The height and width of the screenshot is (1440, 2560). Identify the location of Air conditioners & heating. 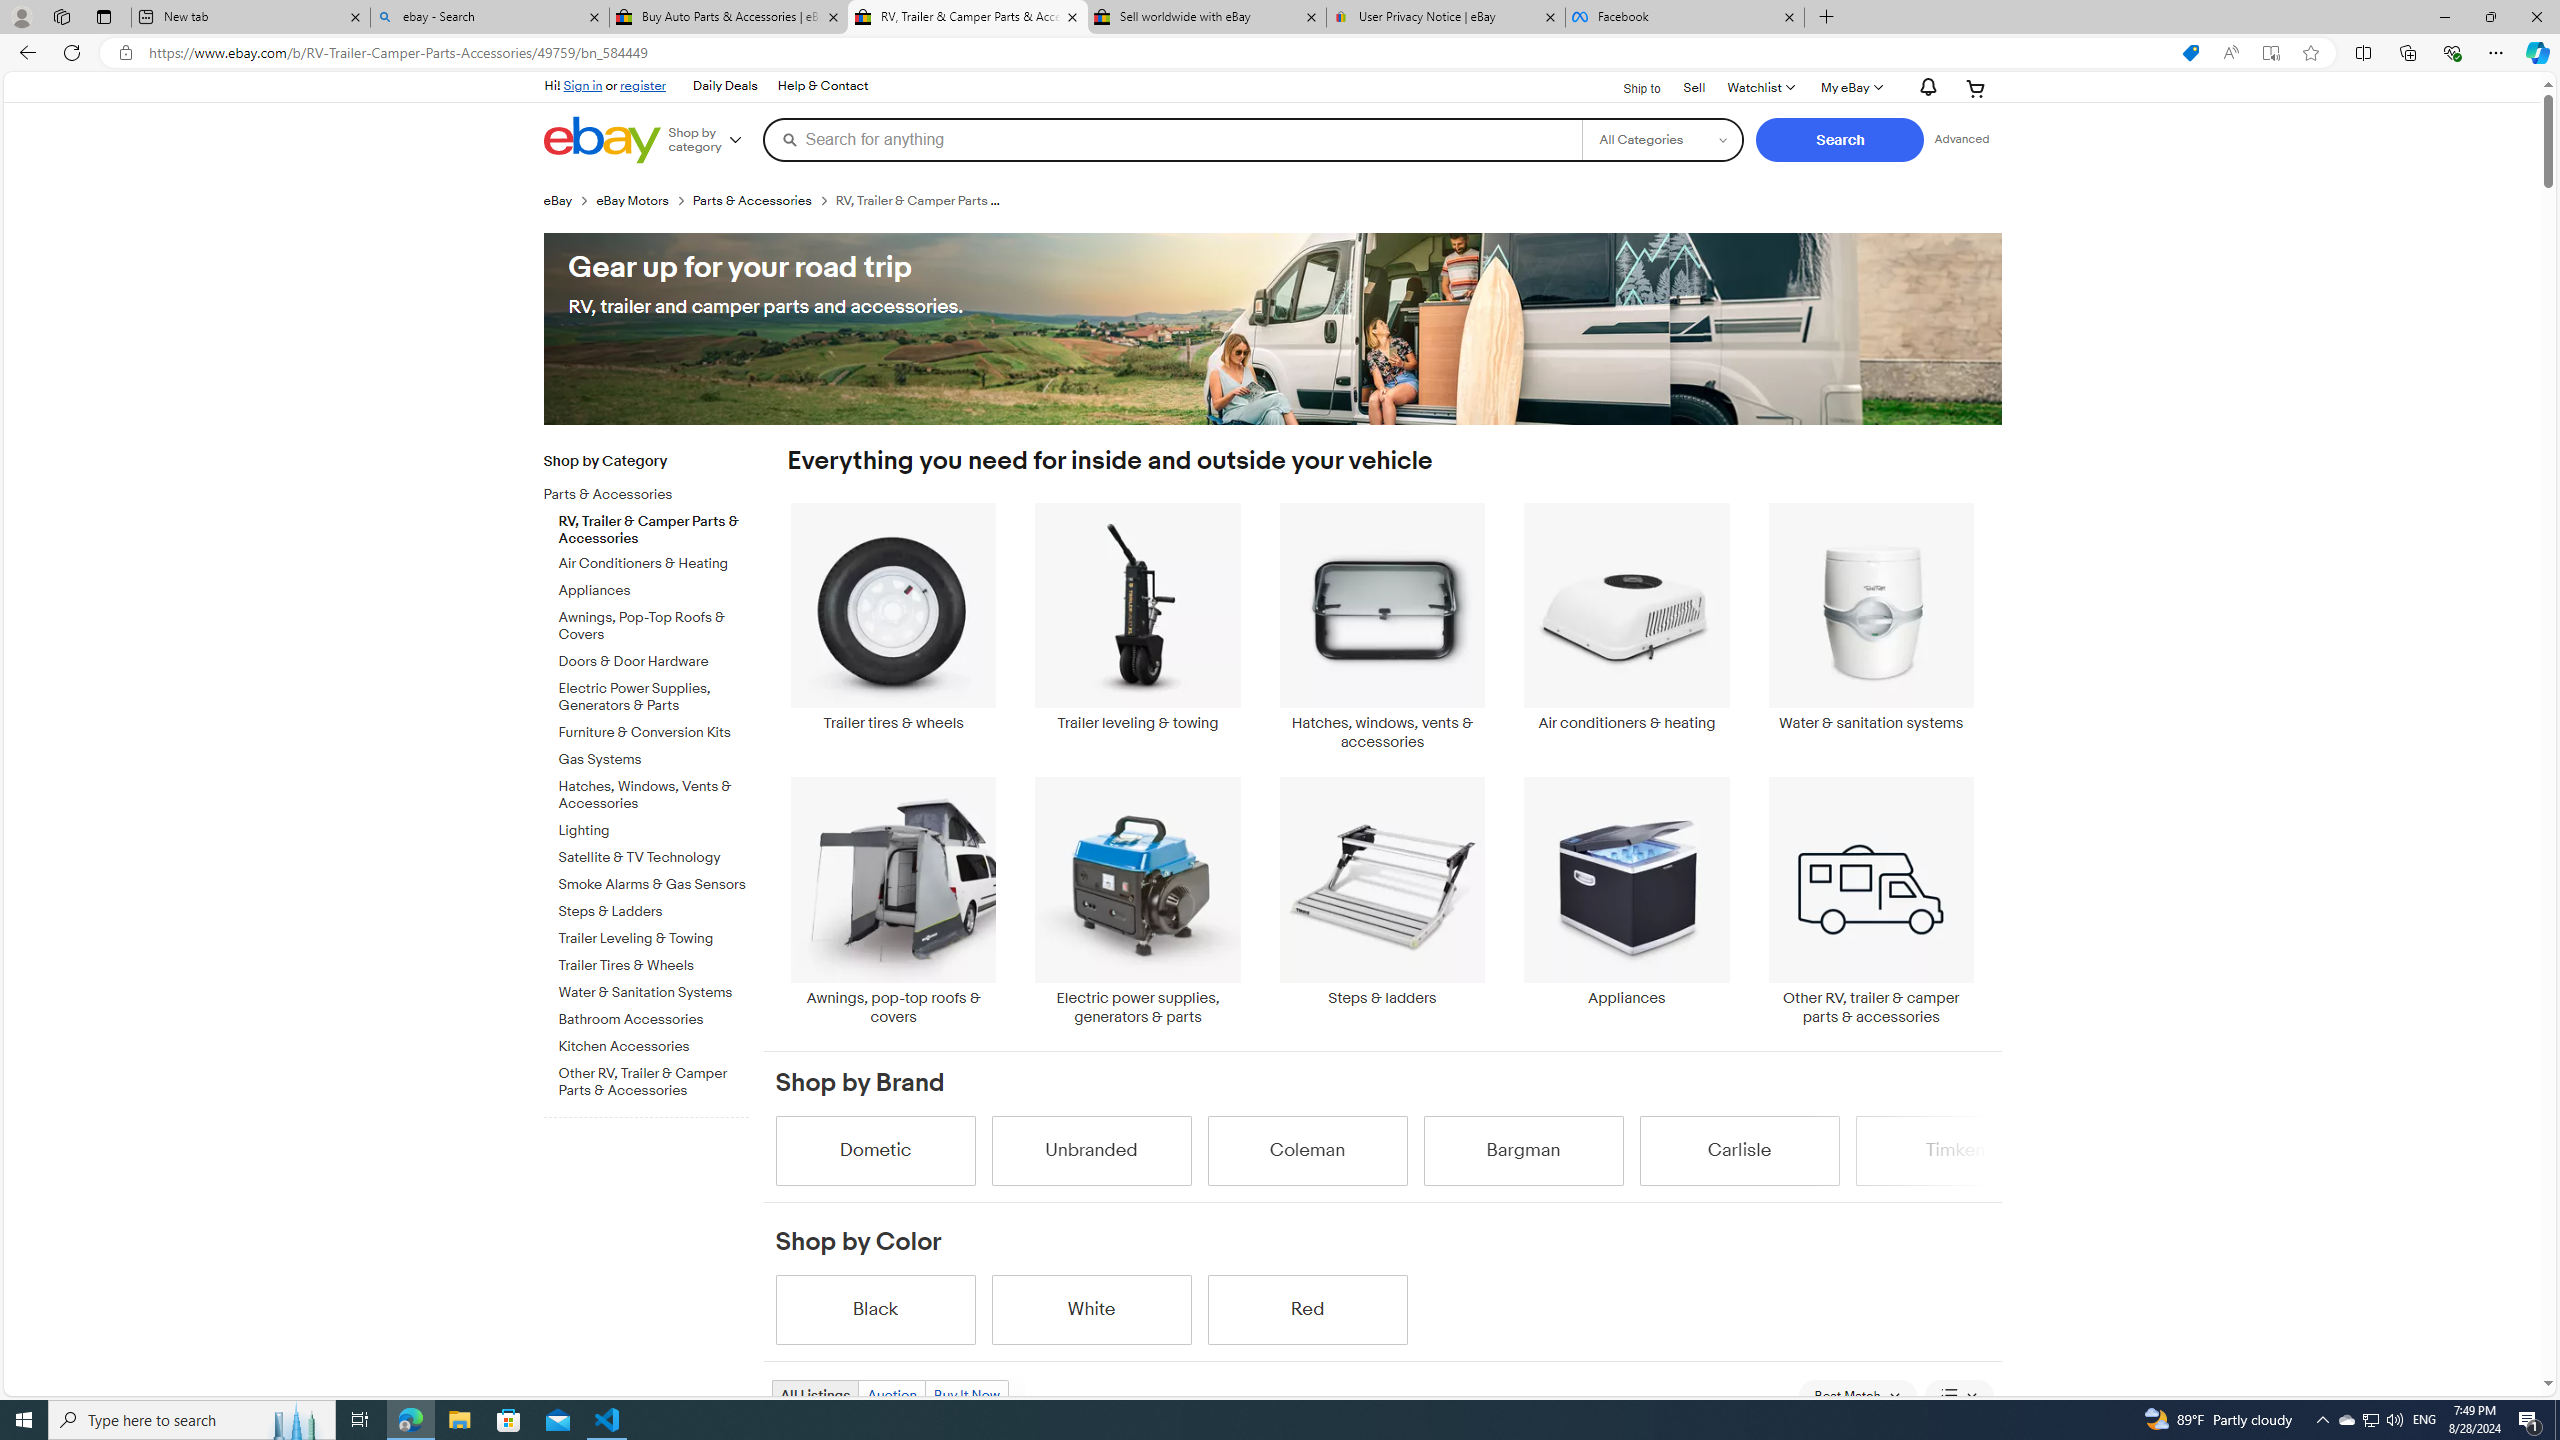
(1628, 628).